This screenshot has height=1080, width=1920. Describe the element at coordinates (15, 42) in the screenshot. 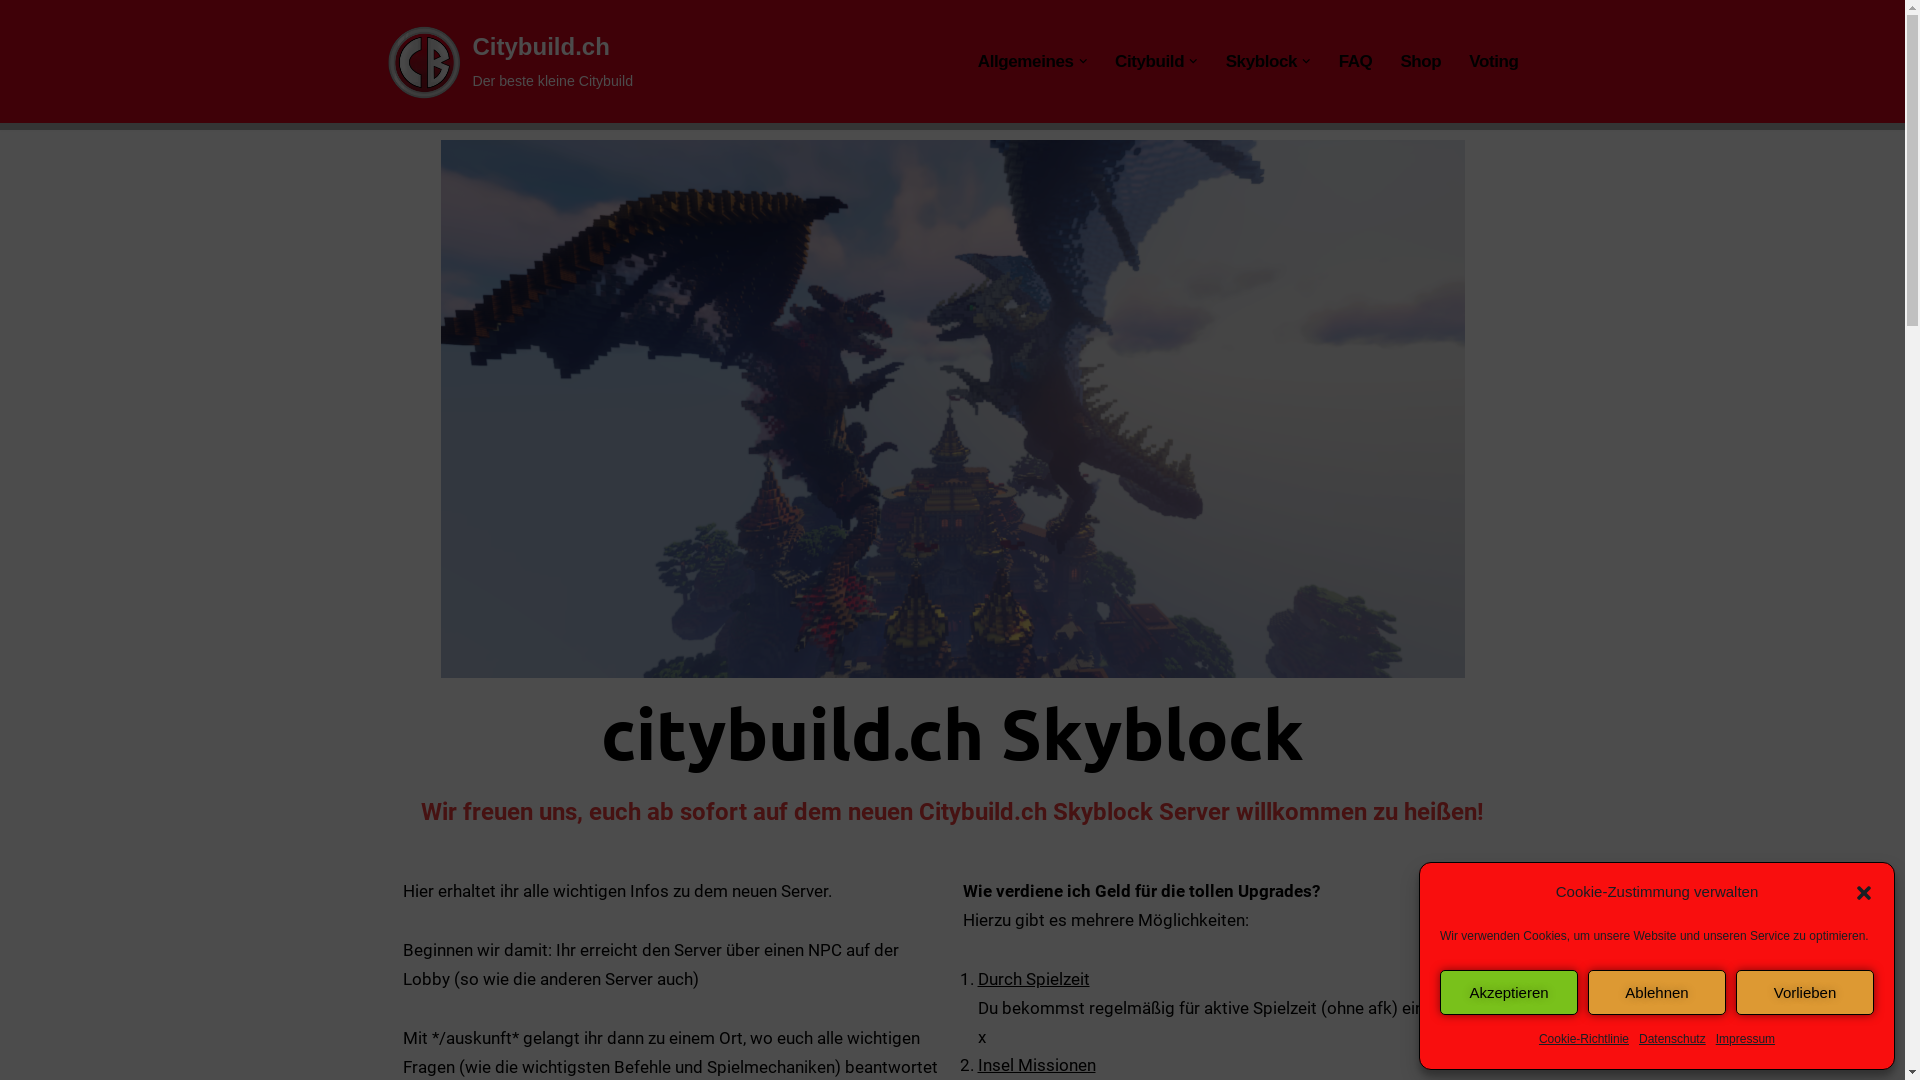

I see `Zum Inhalt springen` at that location.